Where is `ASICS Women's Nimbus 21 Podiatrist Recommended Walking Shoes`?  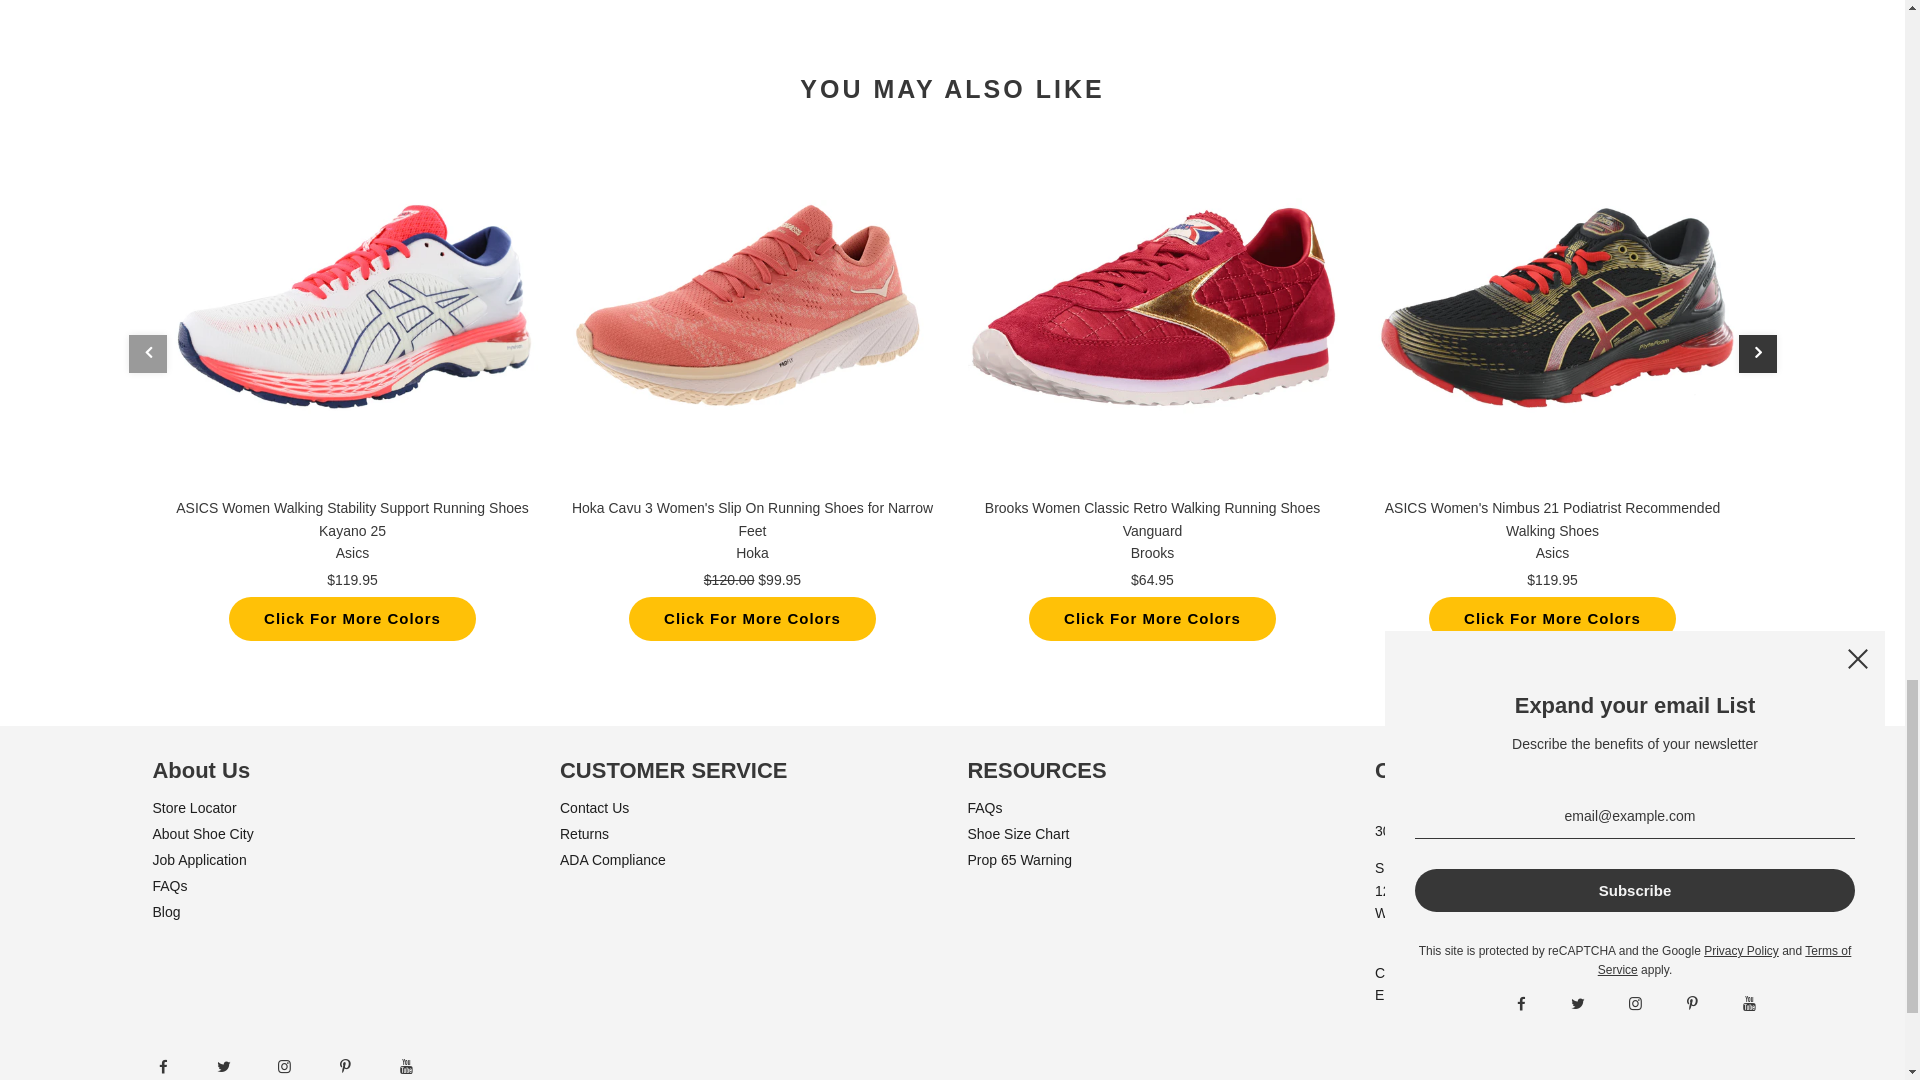 ASICS Women's Nimbus 21 Podiatrist Recommended Walking Shoes is located at coordinates (1552, 307).